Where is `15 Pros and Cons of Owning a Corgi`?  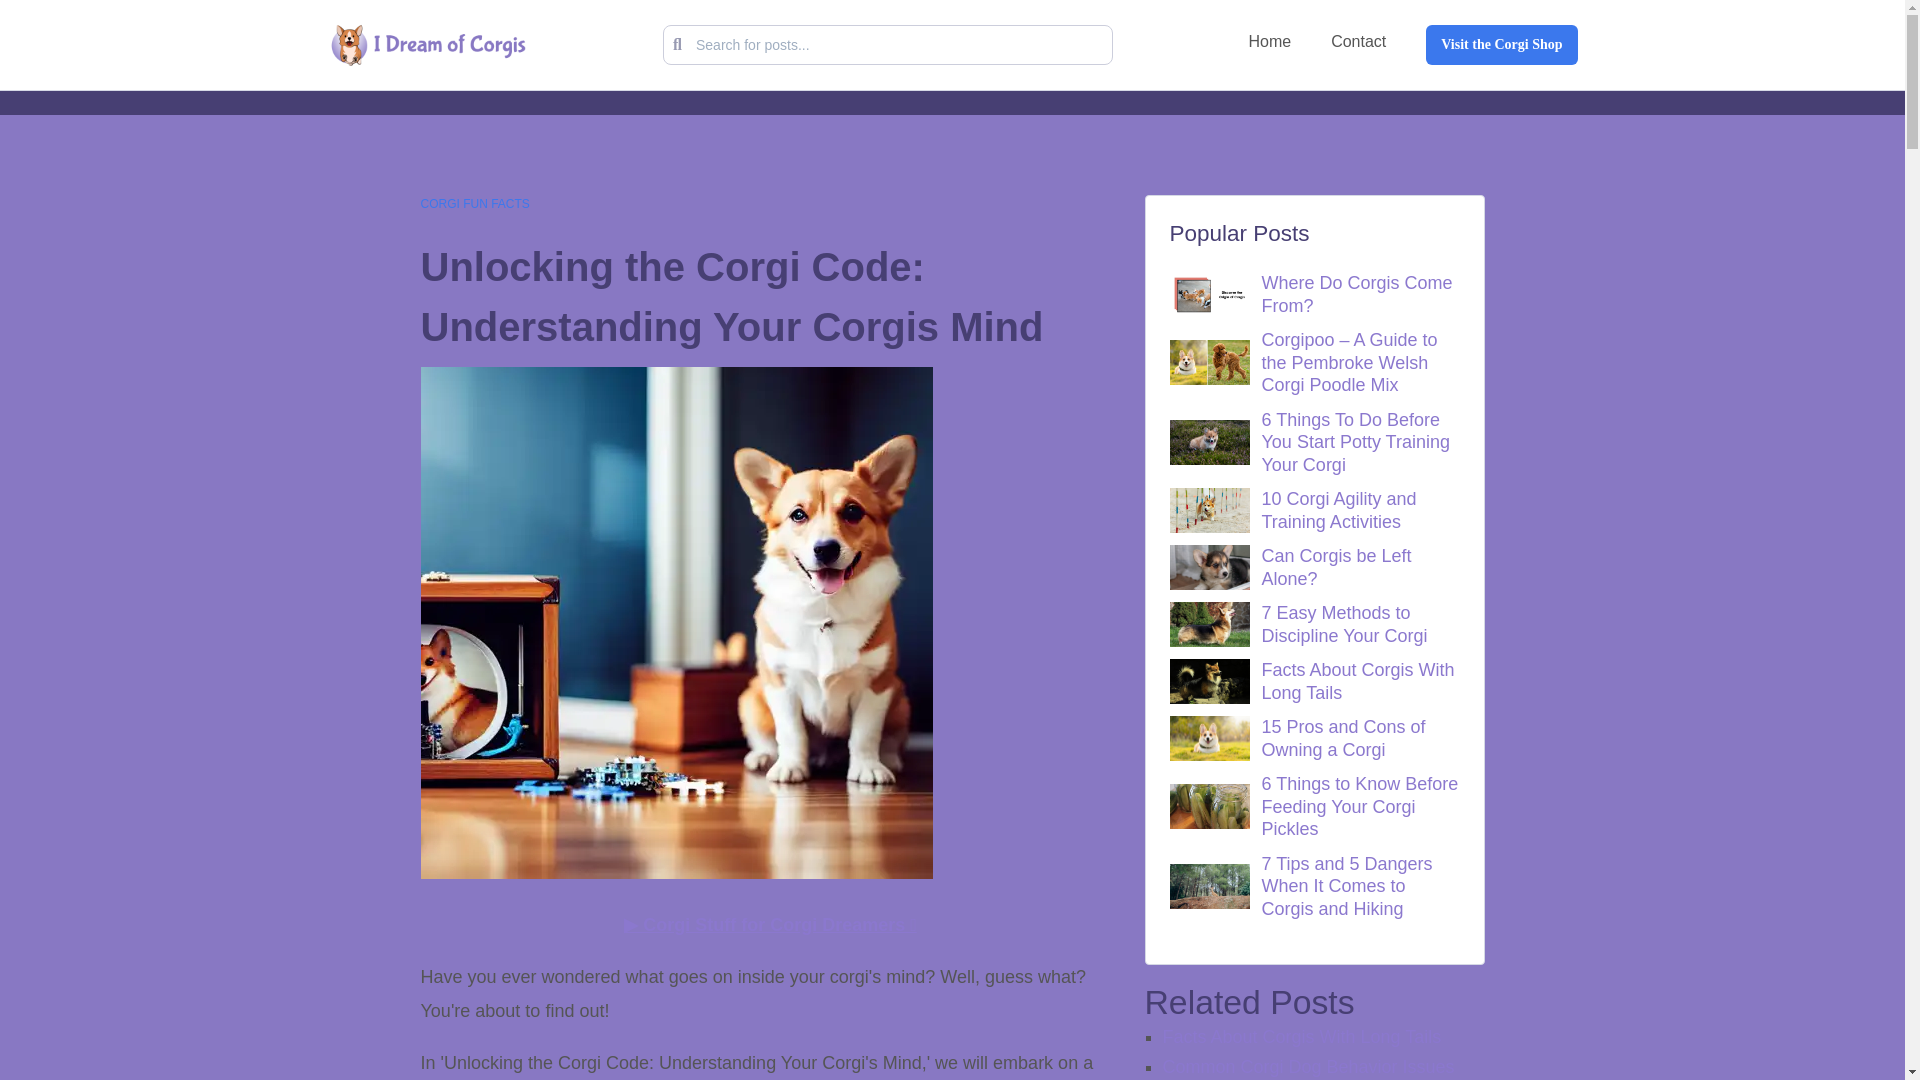 15 Pros and Cons of Owning a Corgi is located at coordinates (1354, 738).